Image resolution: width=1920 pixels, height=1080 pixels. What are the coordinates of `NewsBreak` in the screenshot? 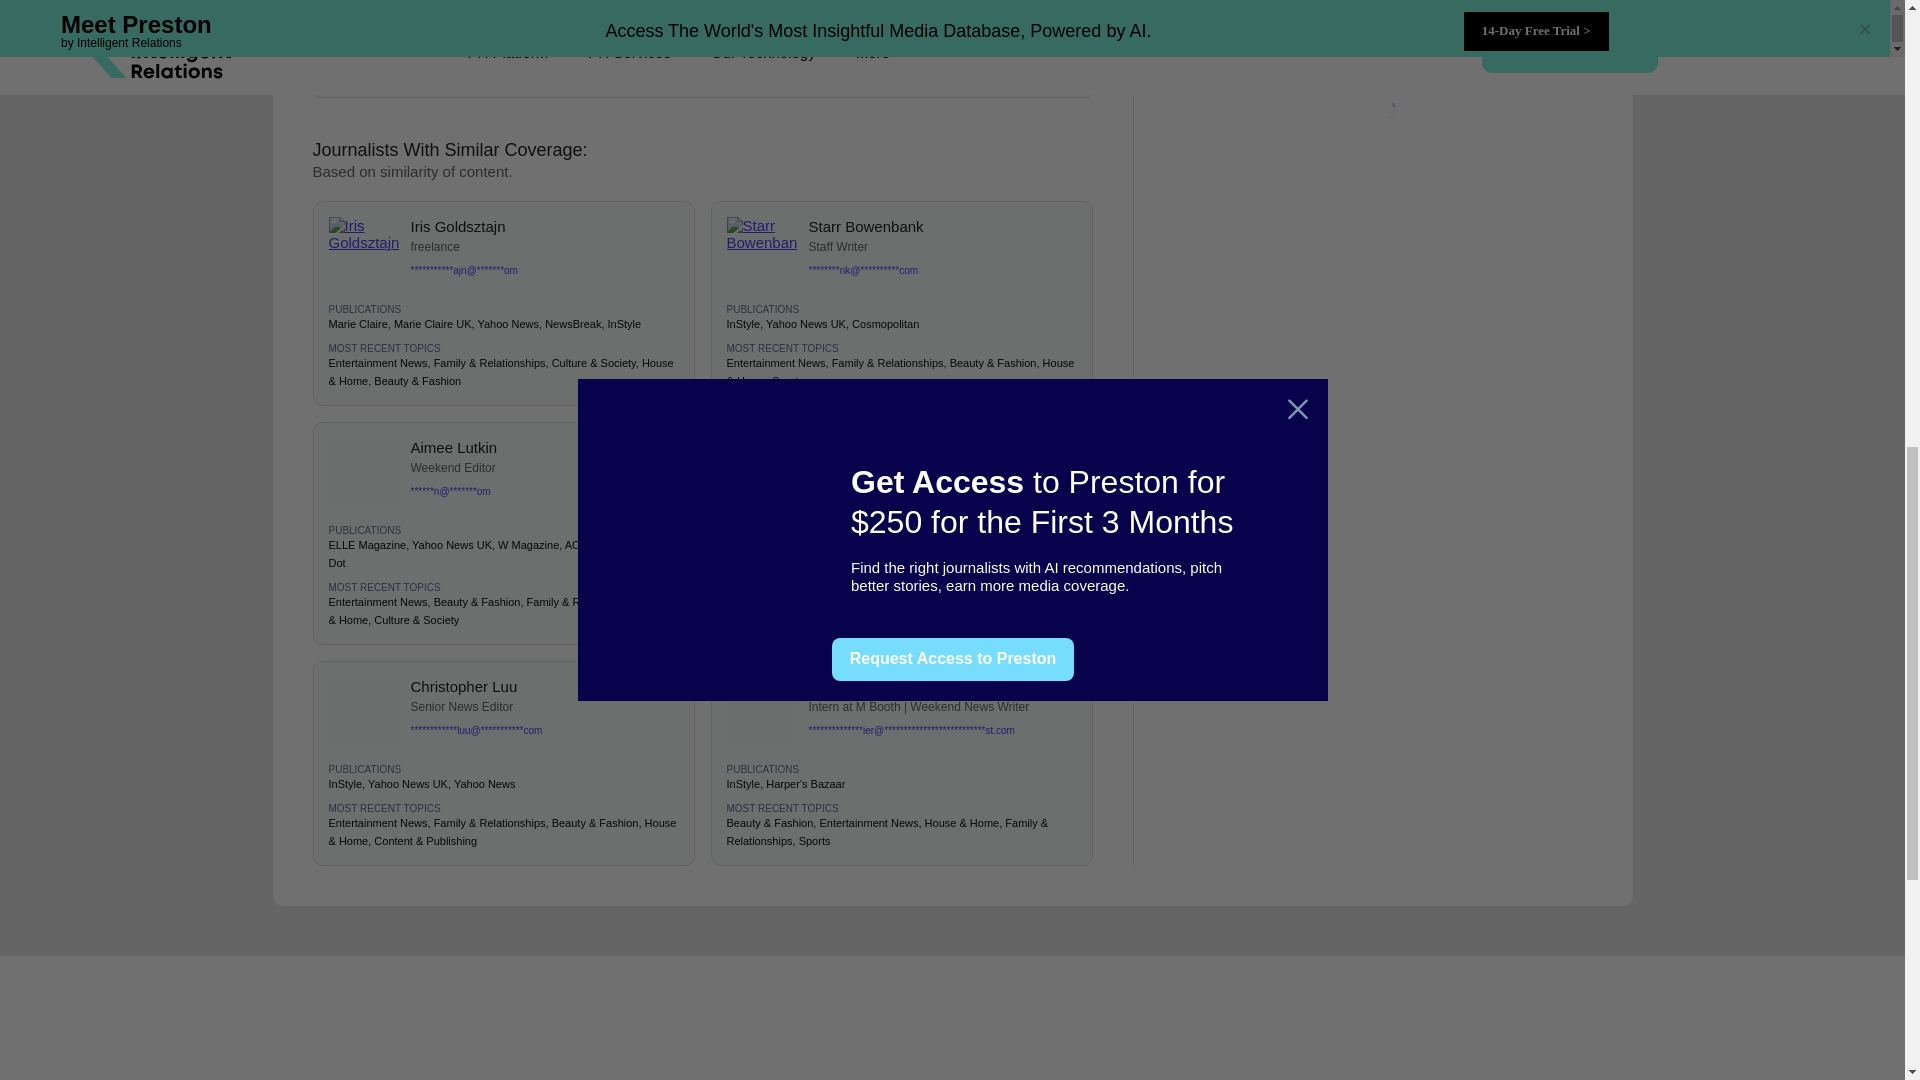 It's located at (572, 324).